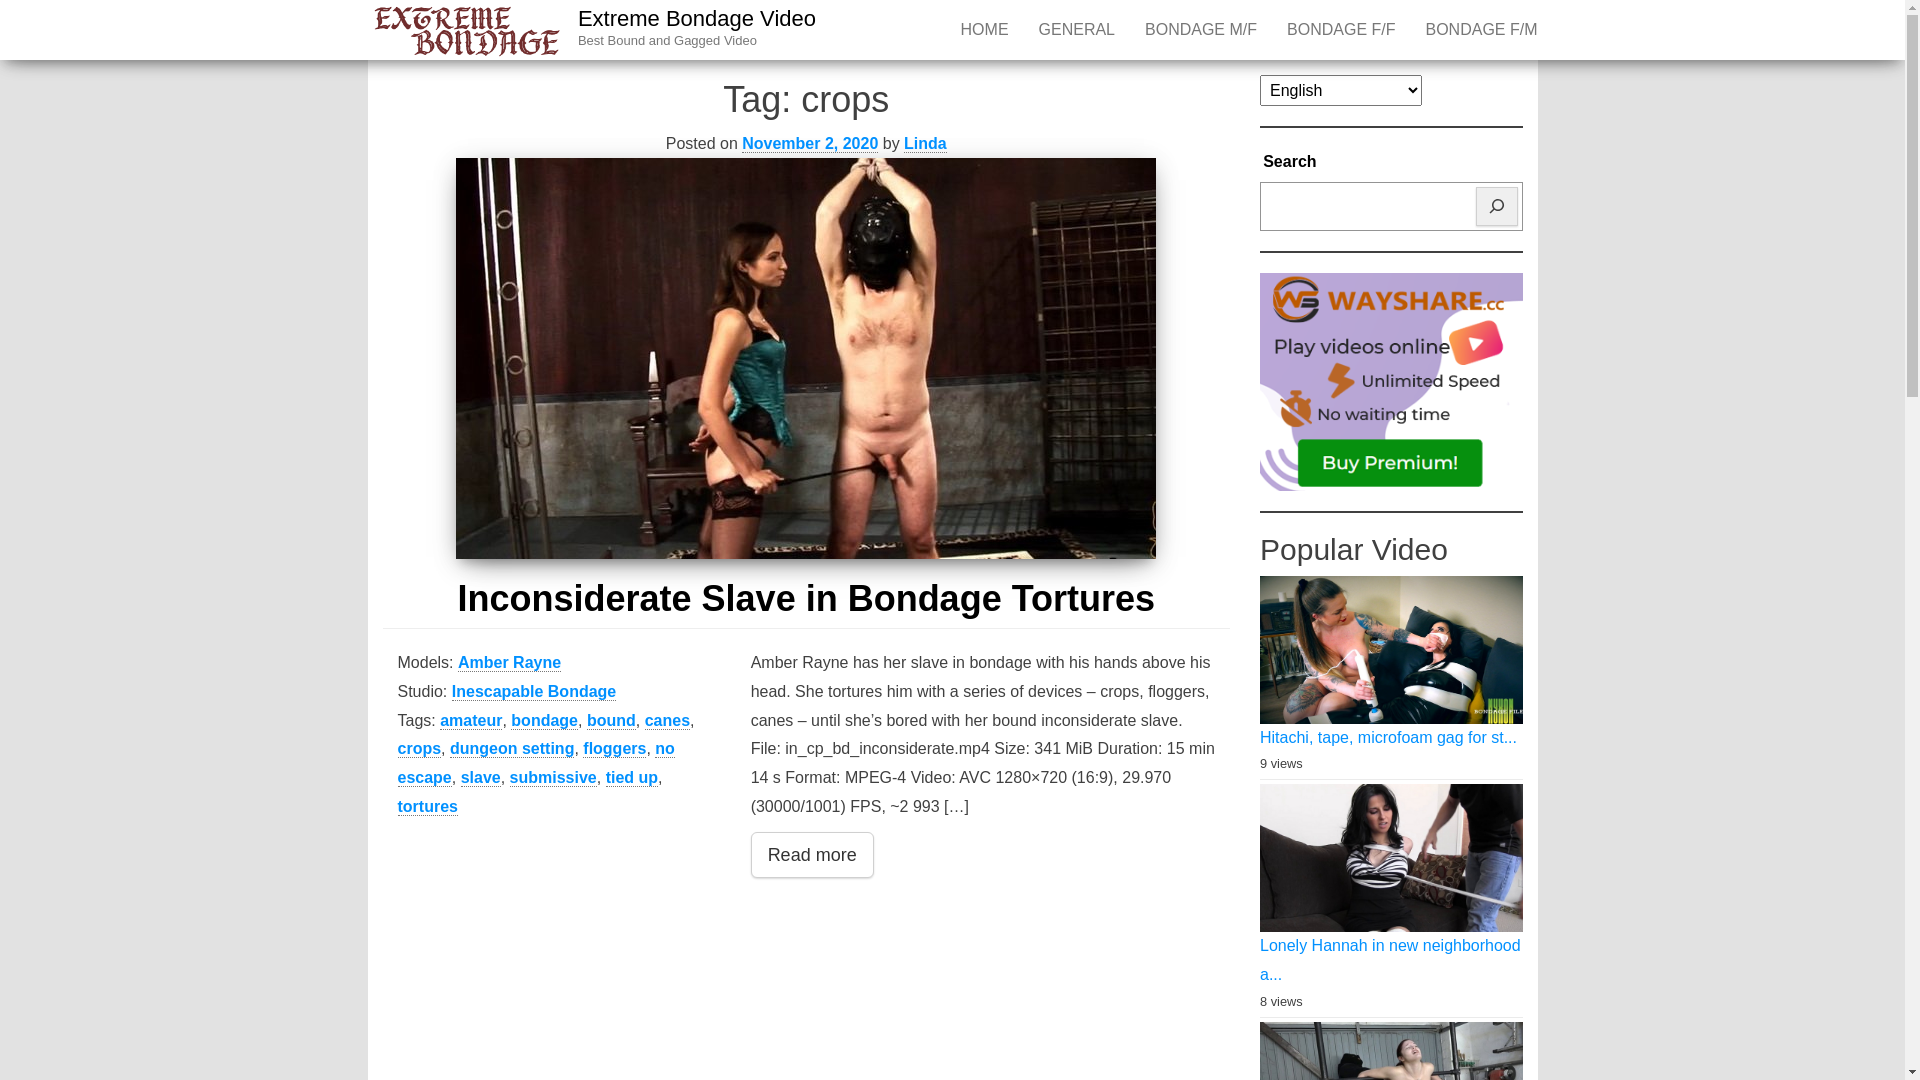  Describe the element at coordinates (1201, 30) in the screenshot. I see `BONDAGE M/F` at that location.